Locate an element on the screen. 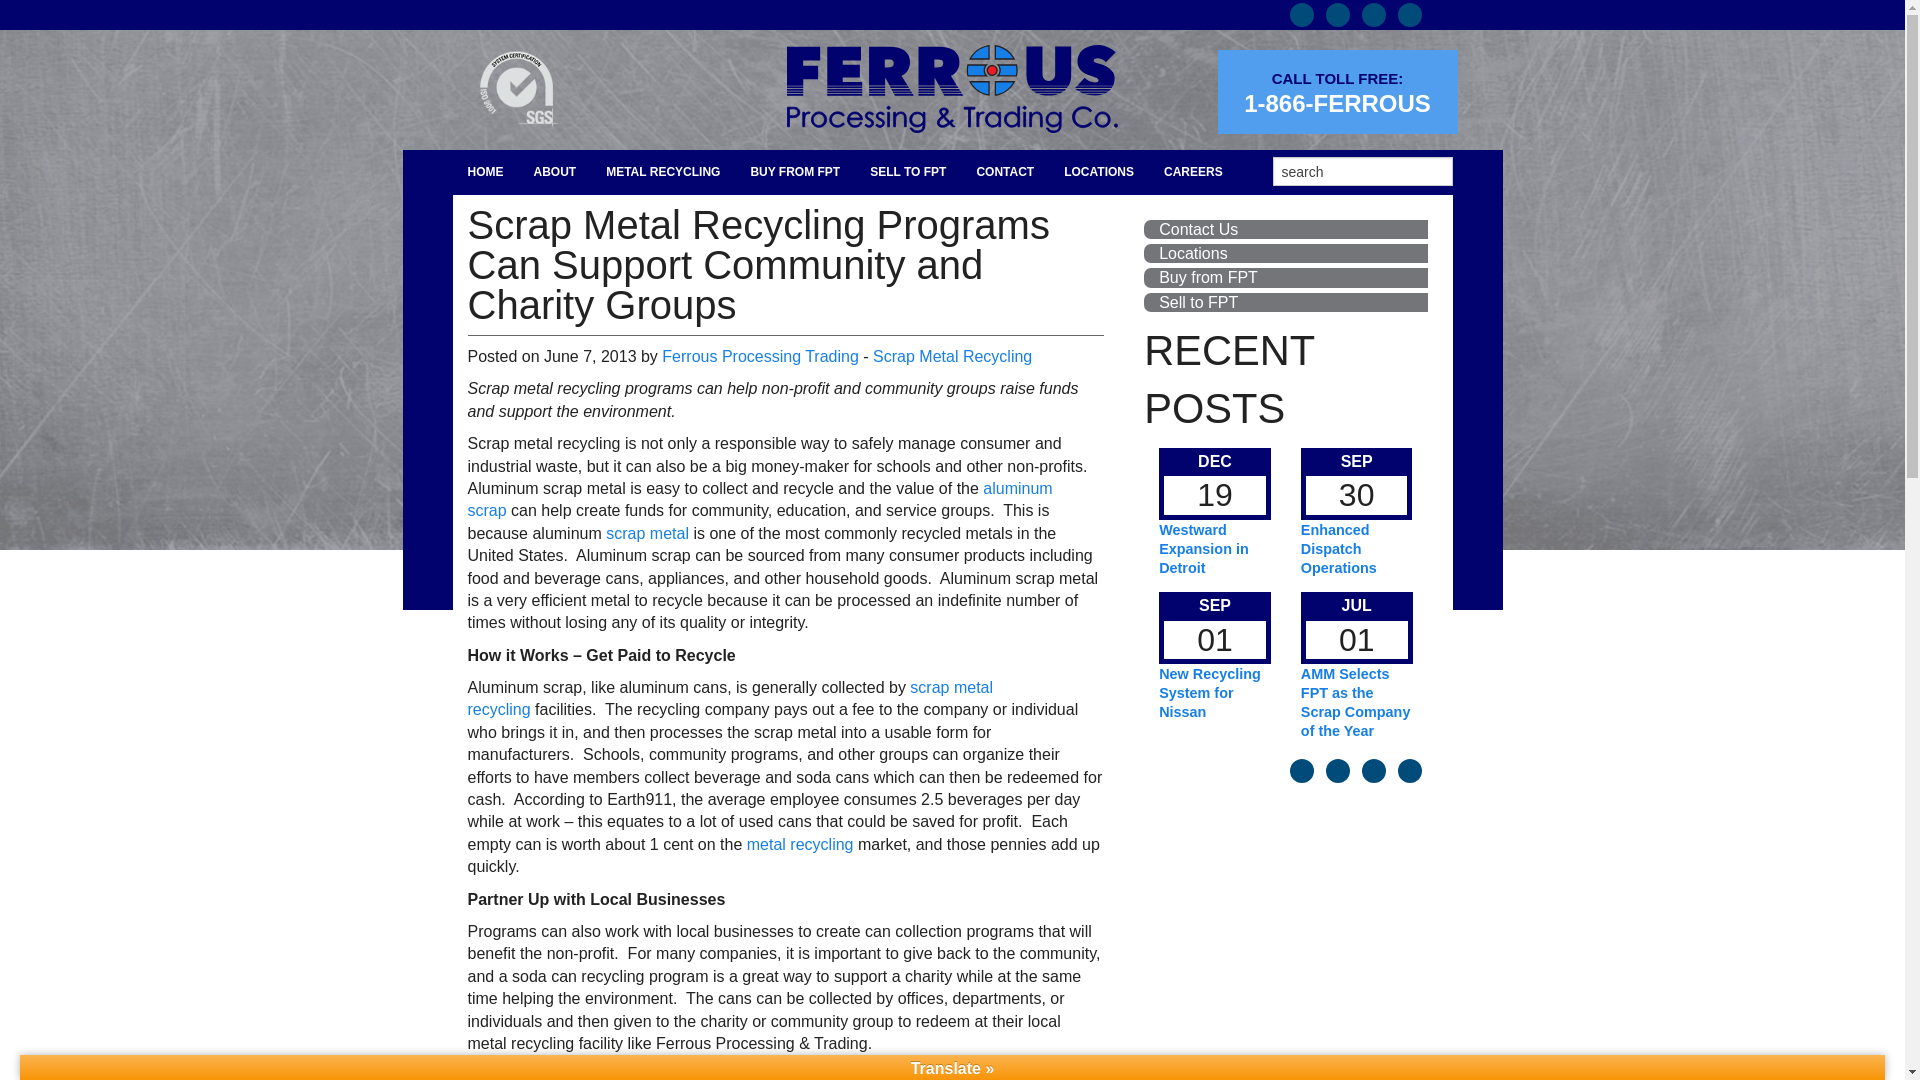 The height and width of the screenshot is (1080, 1920). NON-FERROUS CONTACTS is located at coordinates (908, 308).